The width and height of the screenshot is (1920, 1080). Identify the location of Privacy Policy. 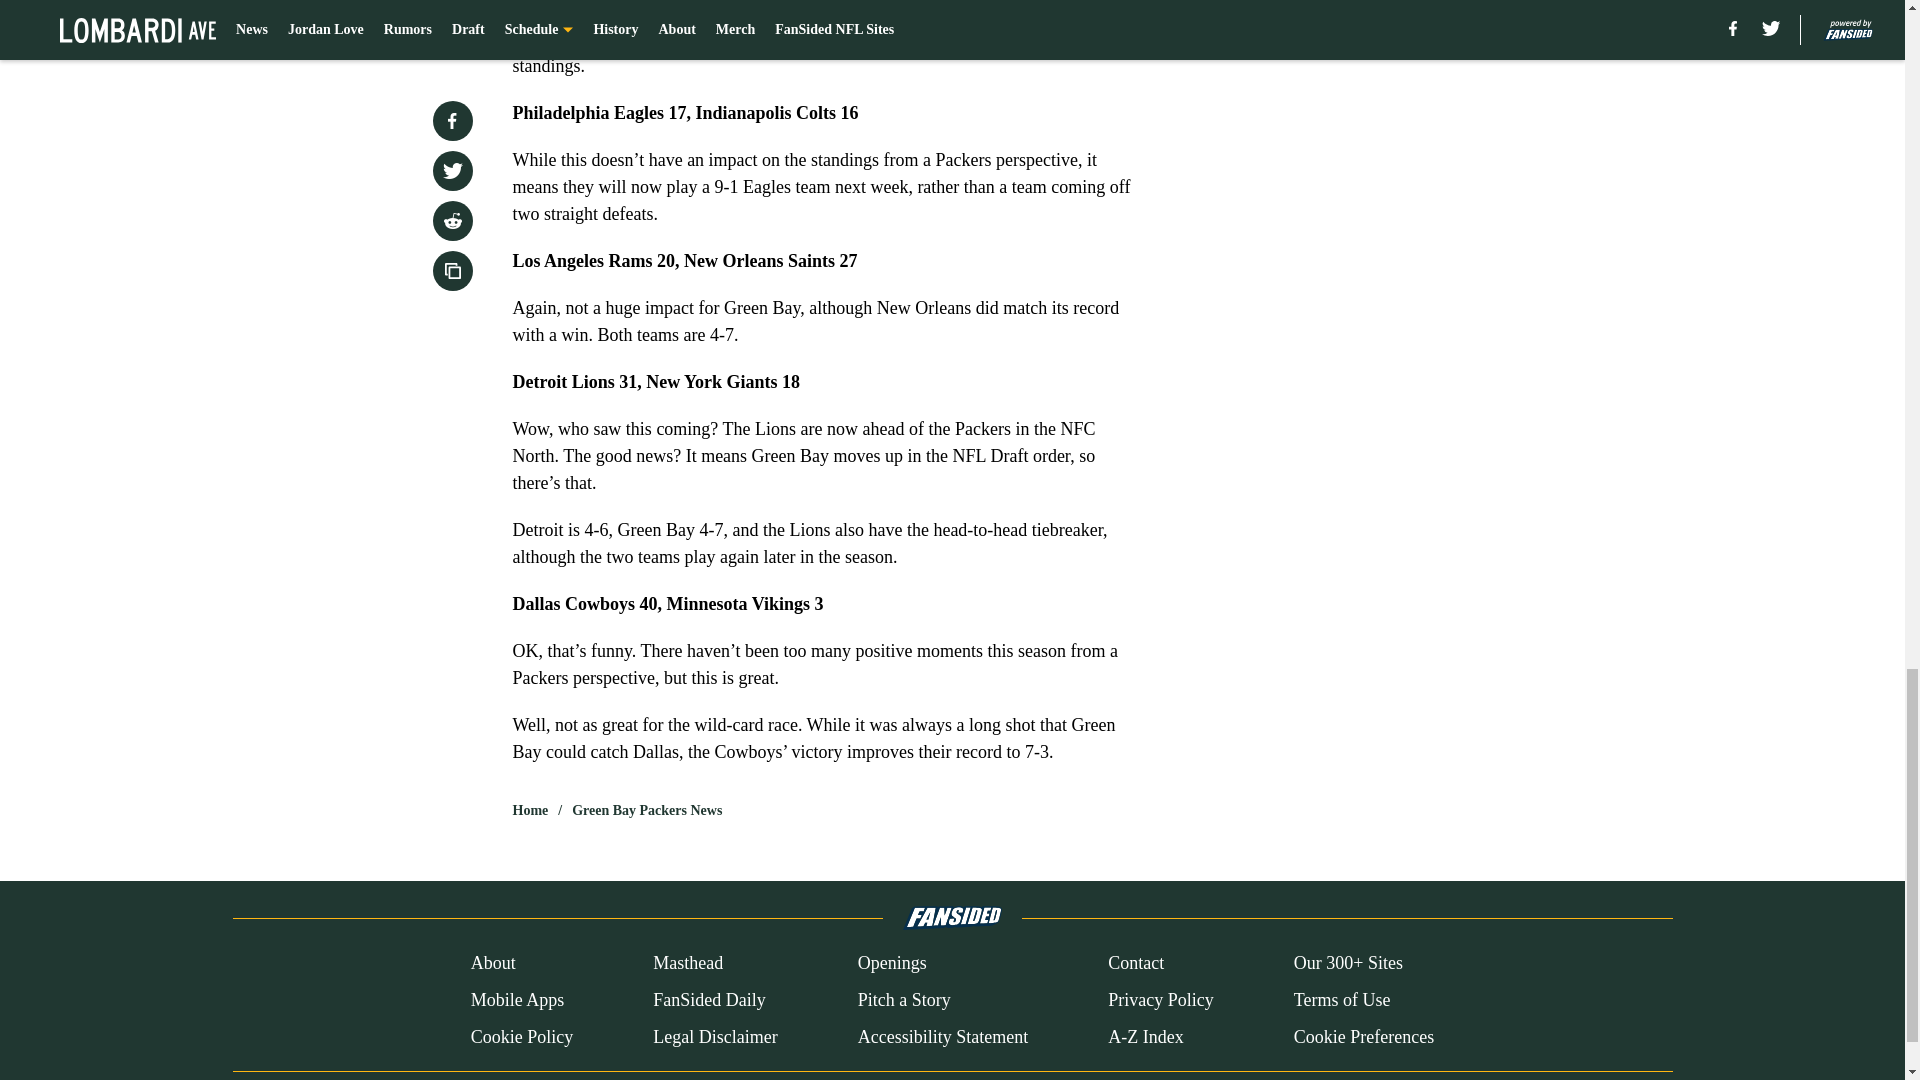
(1160, 1000).